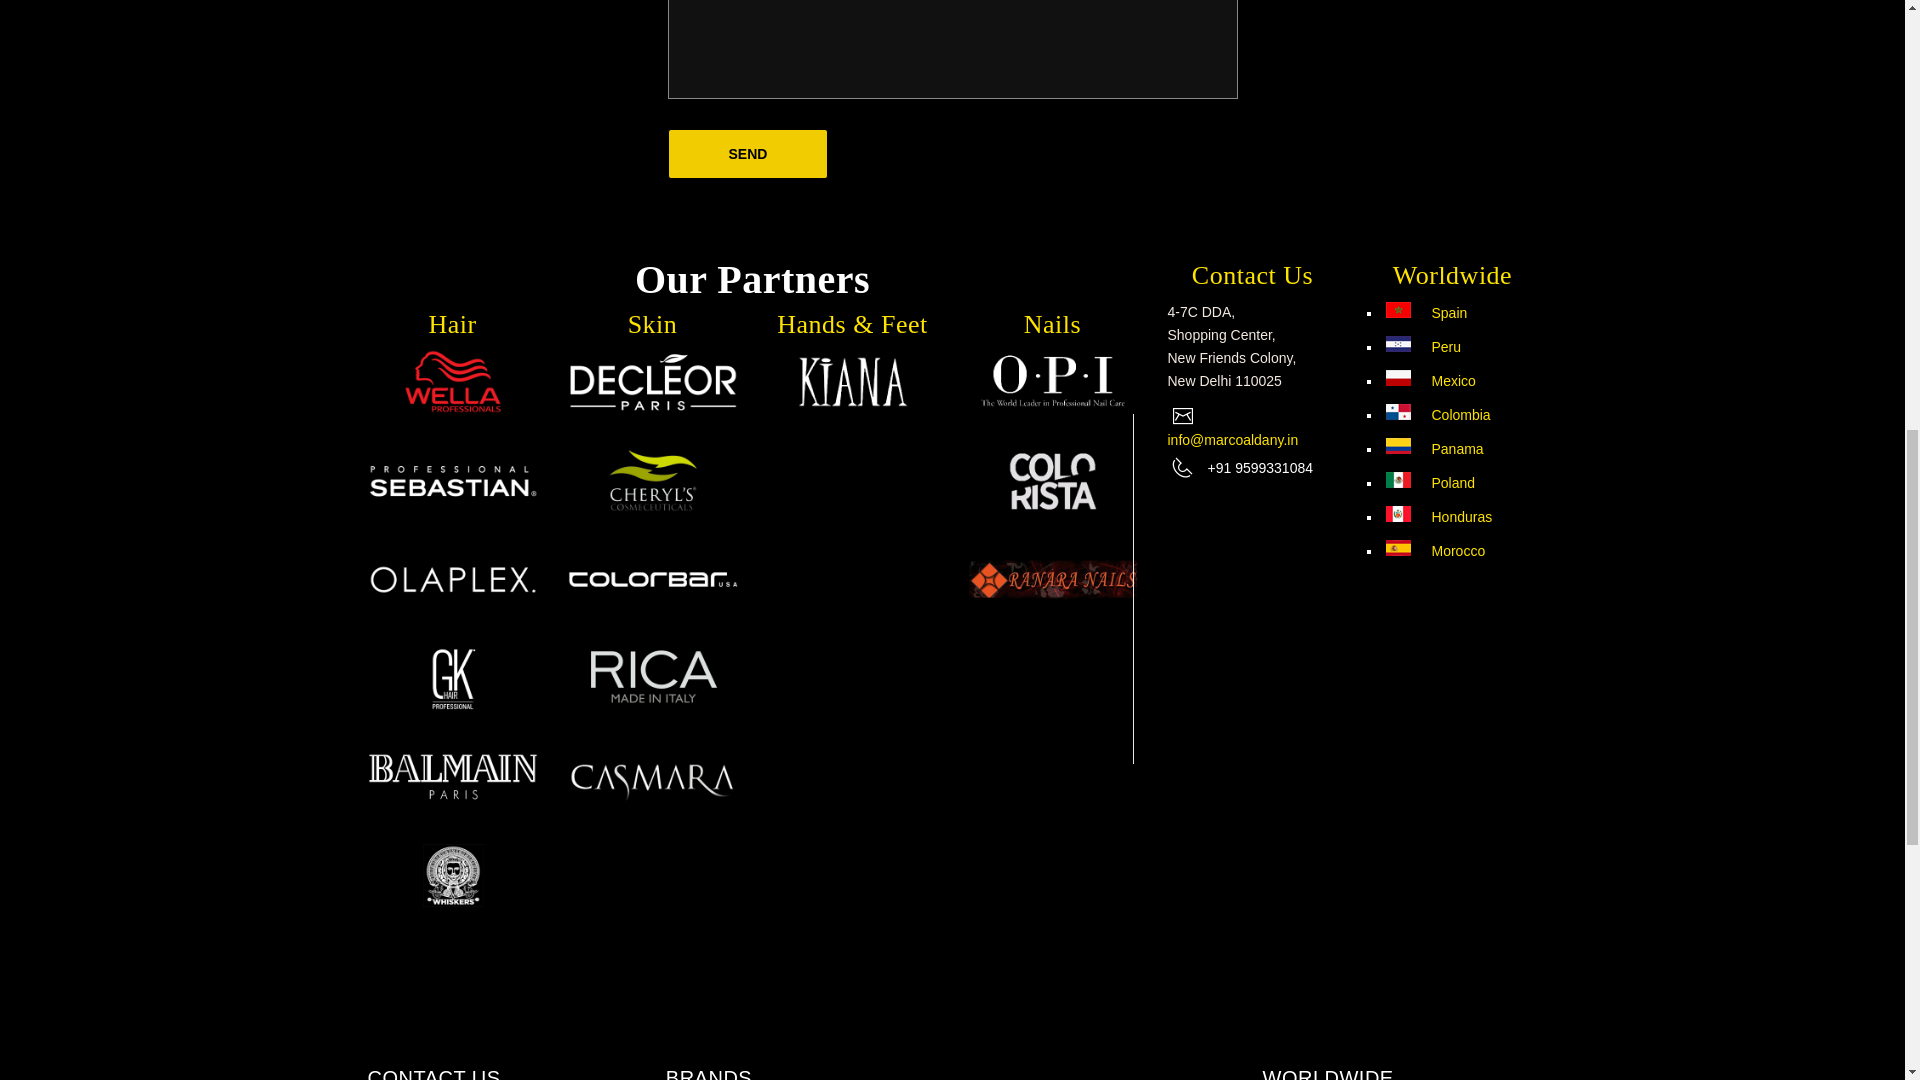  I want to click on Spain, so click(1426, 312).